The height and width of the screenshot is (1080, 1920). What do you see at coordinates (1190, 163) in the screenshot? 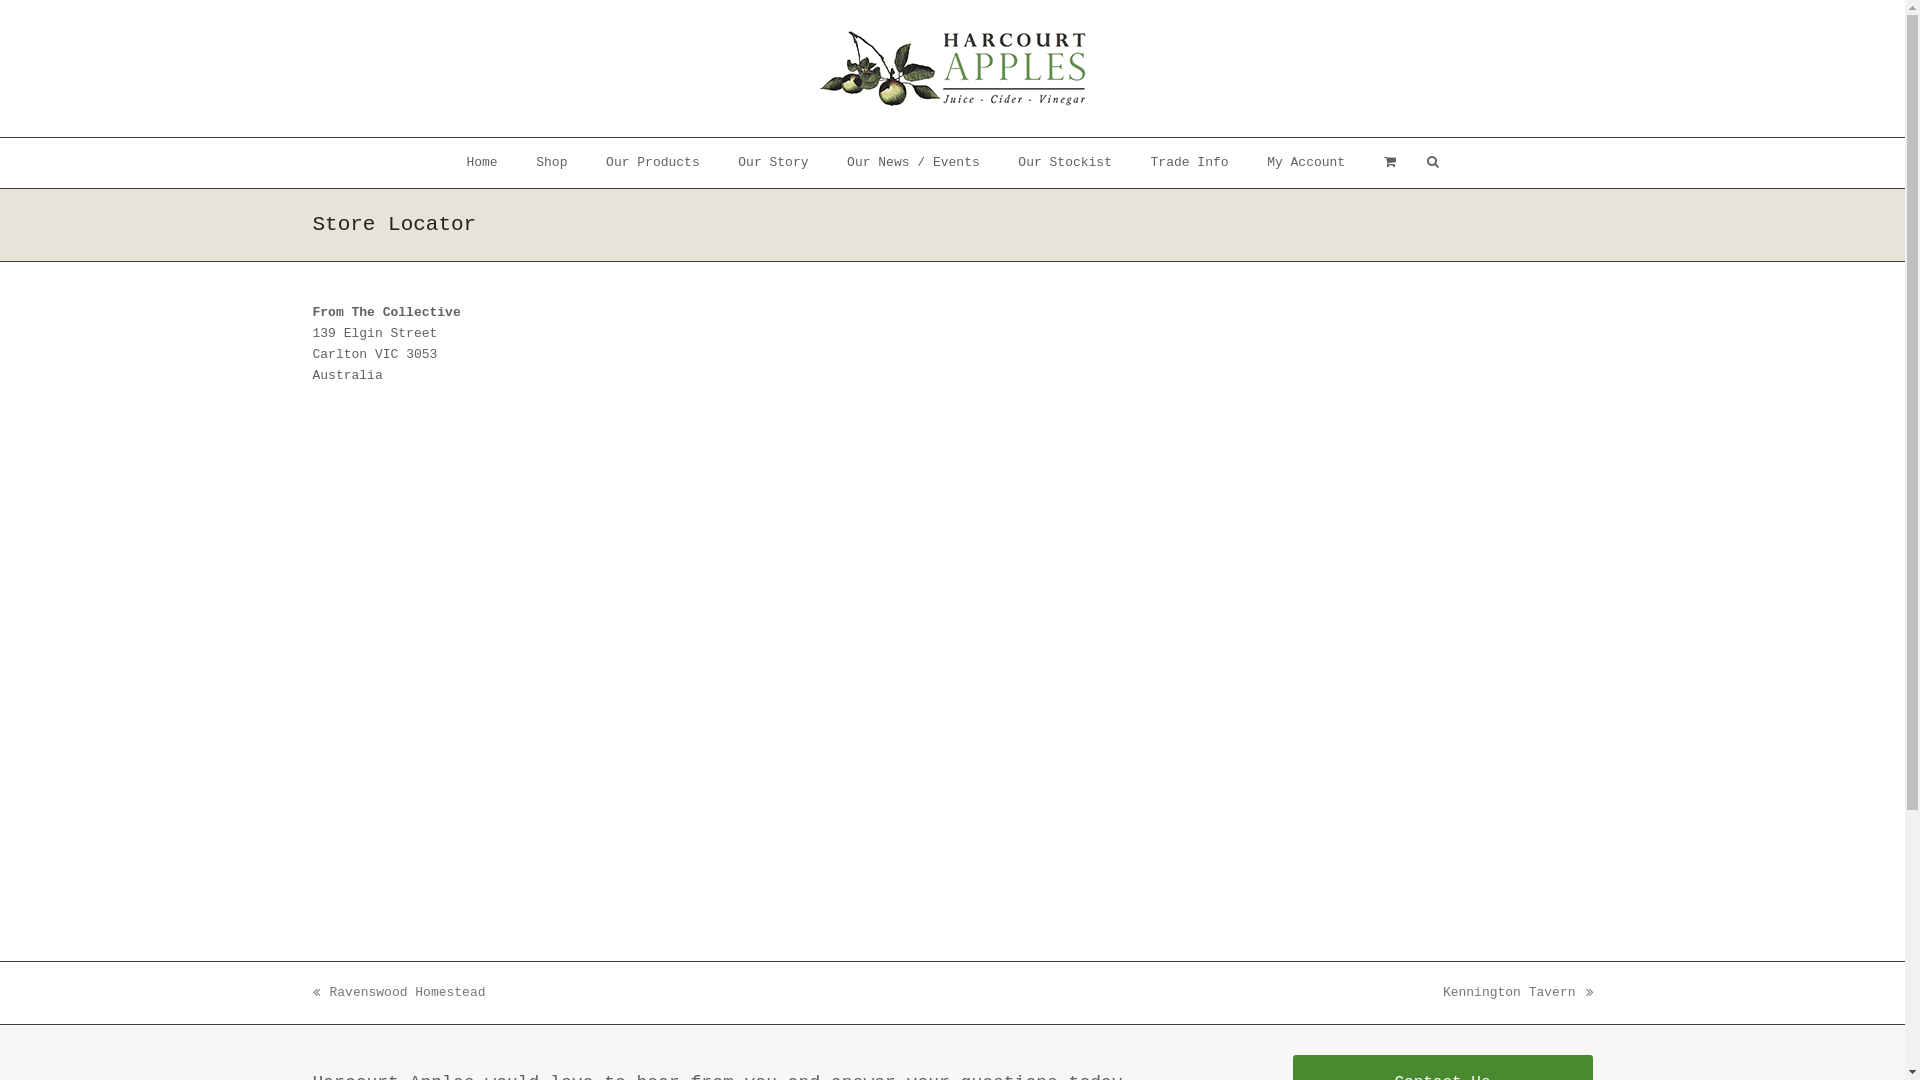
I see `Trade Info` at bounding box center [1190, 163].